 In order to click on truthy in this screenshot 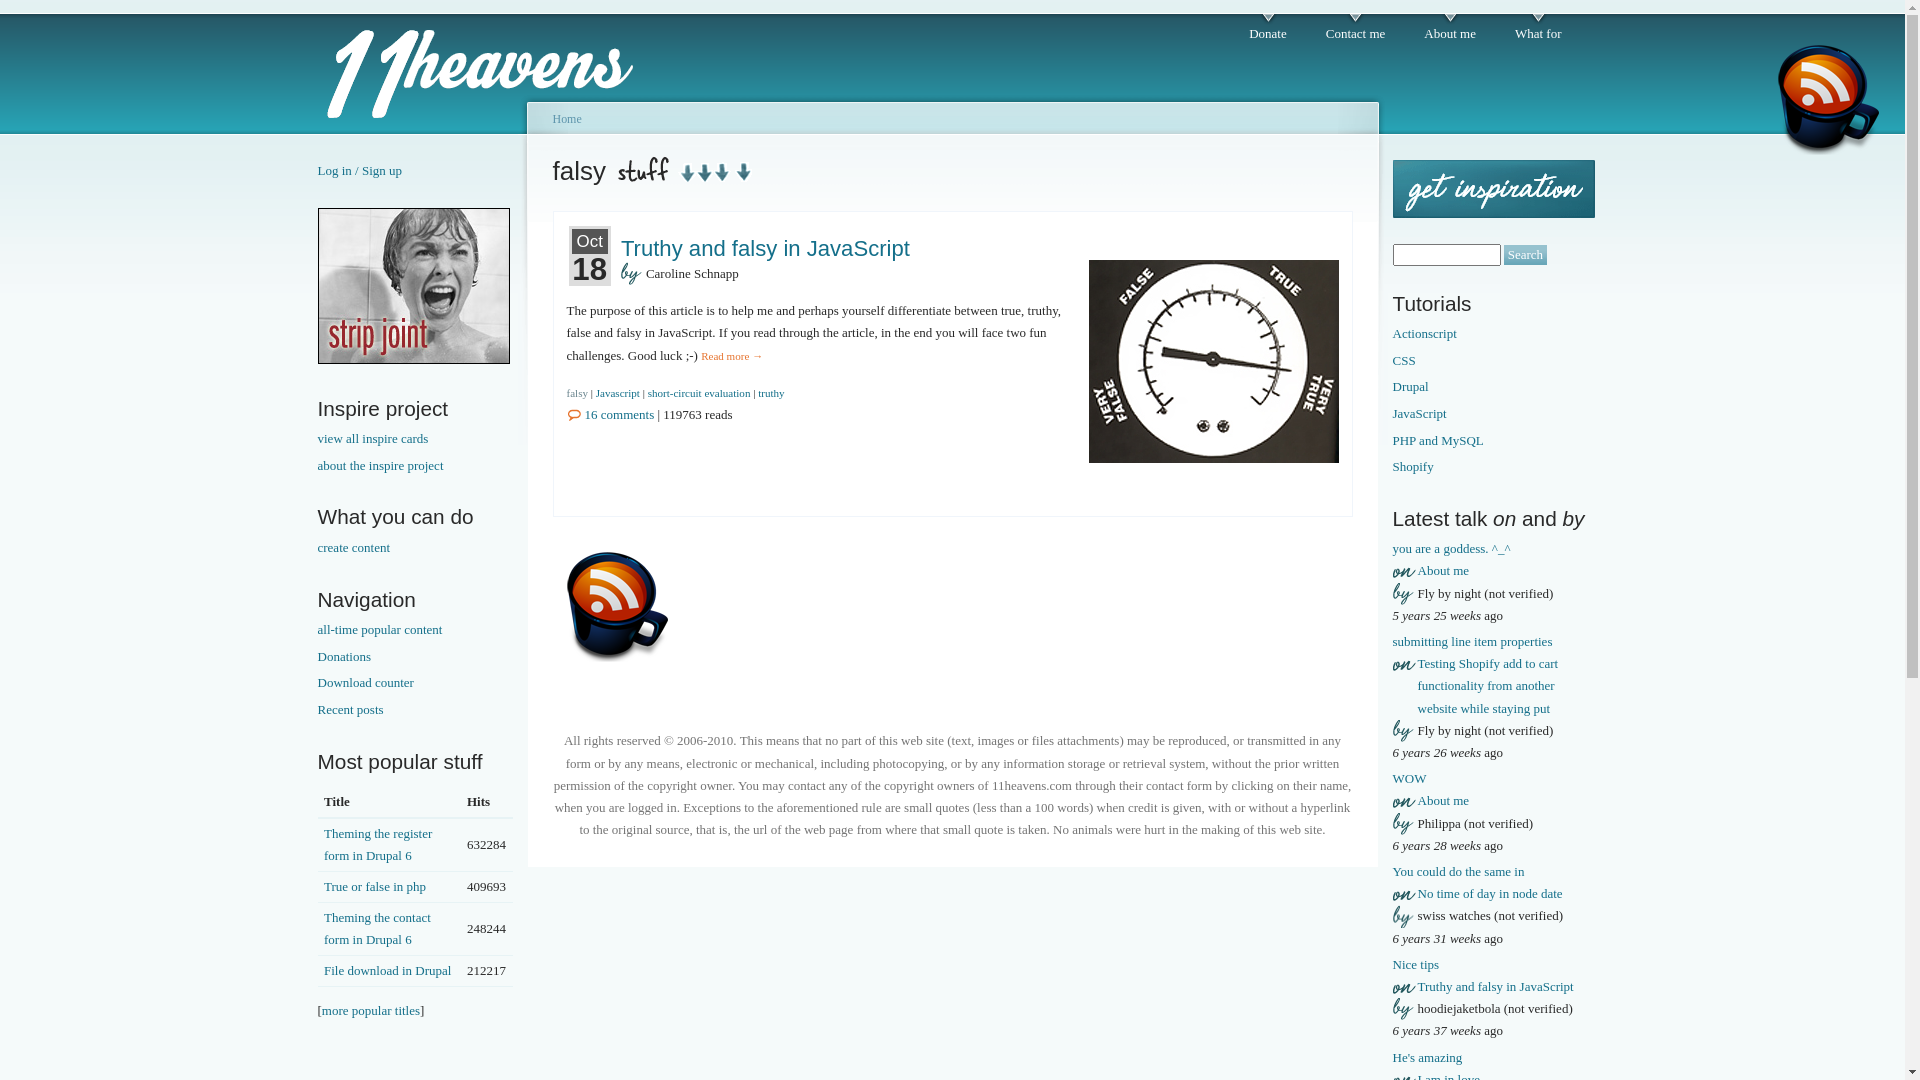, I will do `click(771, 393)`.